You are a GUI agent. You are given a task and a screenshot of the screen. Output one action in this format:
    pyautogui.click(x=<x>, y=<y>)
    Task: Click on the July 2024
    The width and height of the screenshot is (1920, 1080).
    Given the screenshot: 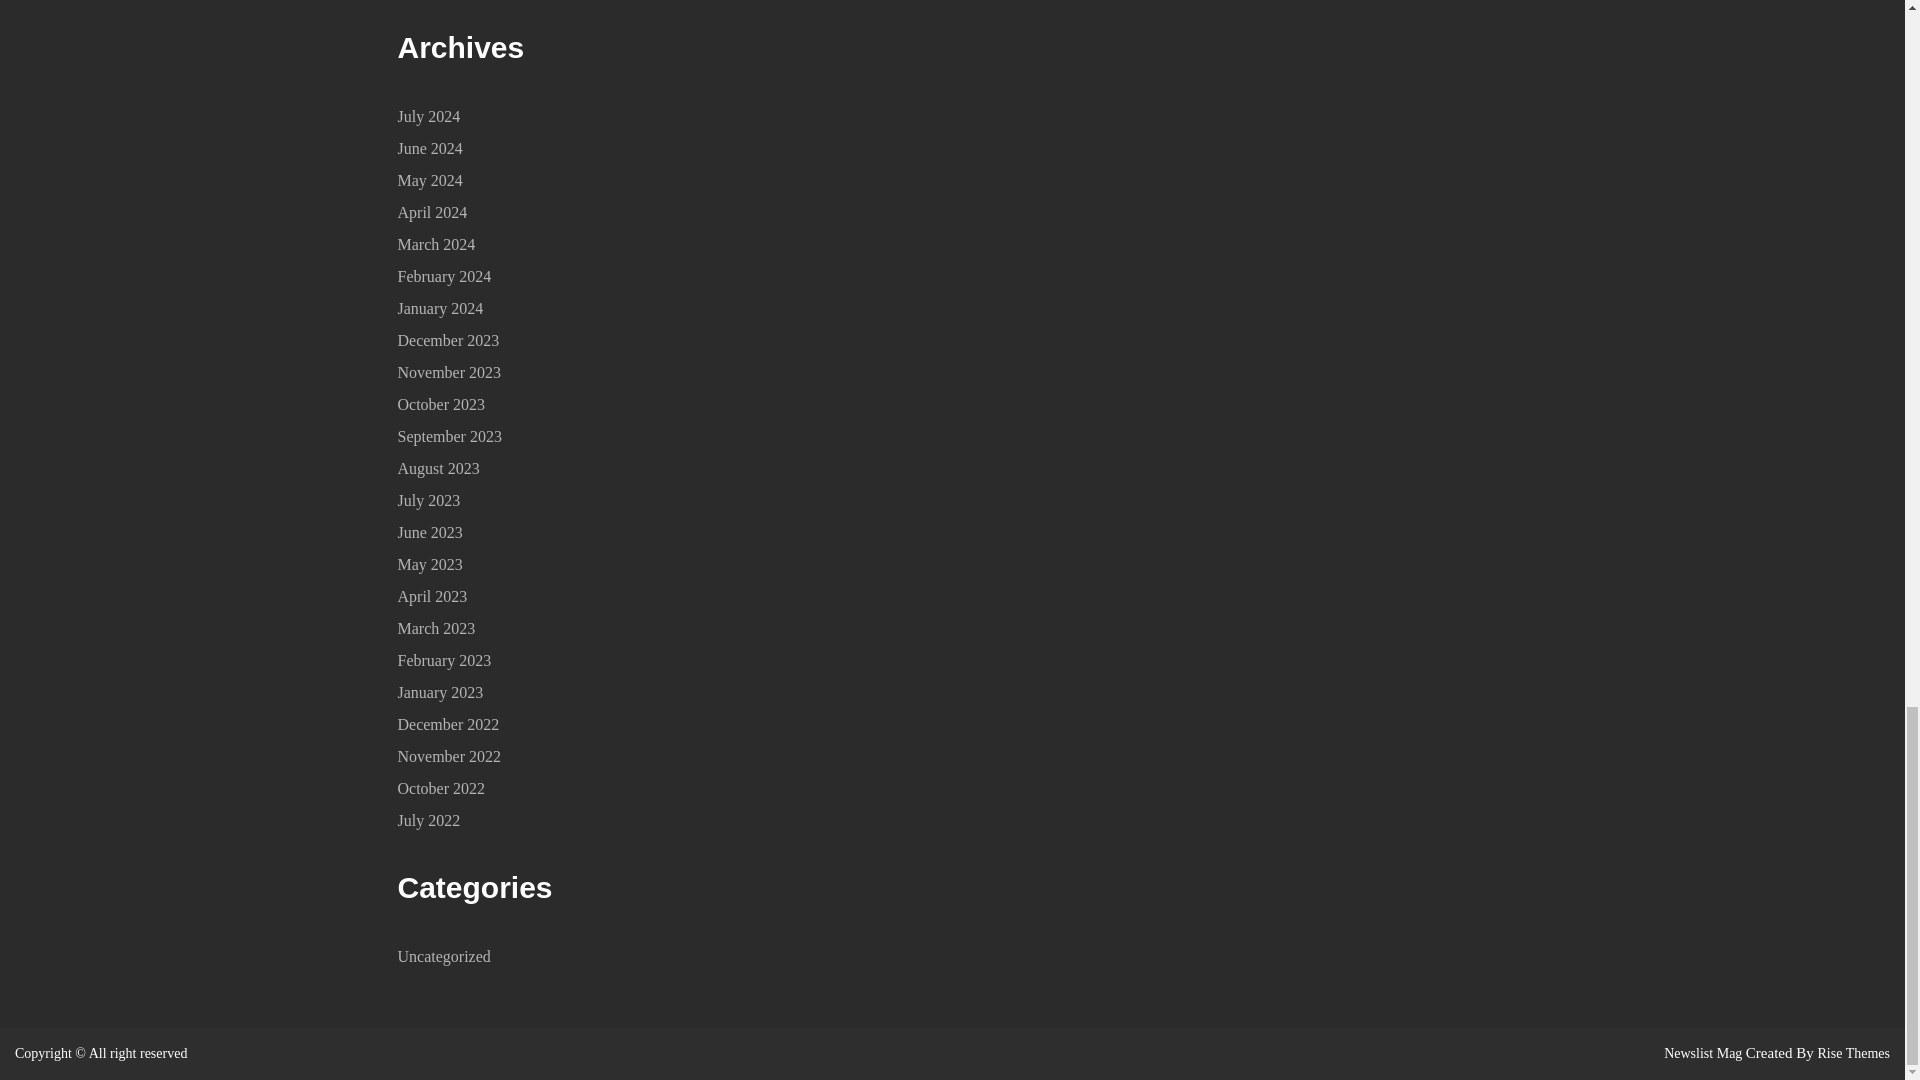 What is the action you would take?
    pyautogui.click(x=428, y=116)
    